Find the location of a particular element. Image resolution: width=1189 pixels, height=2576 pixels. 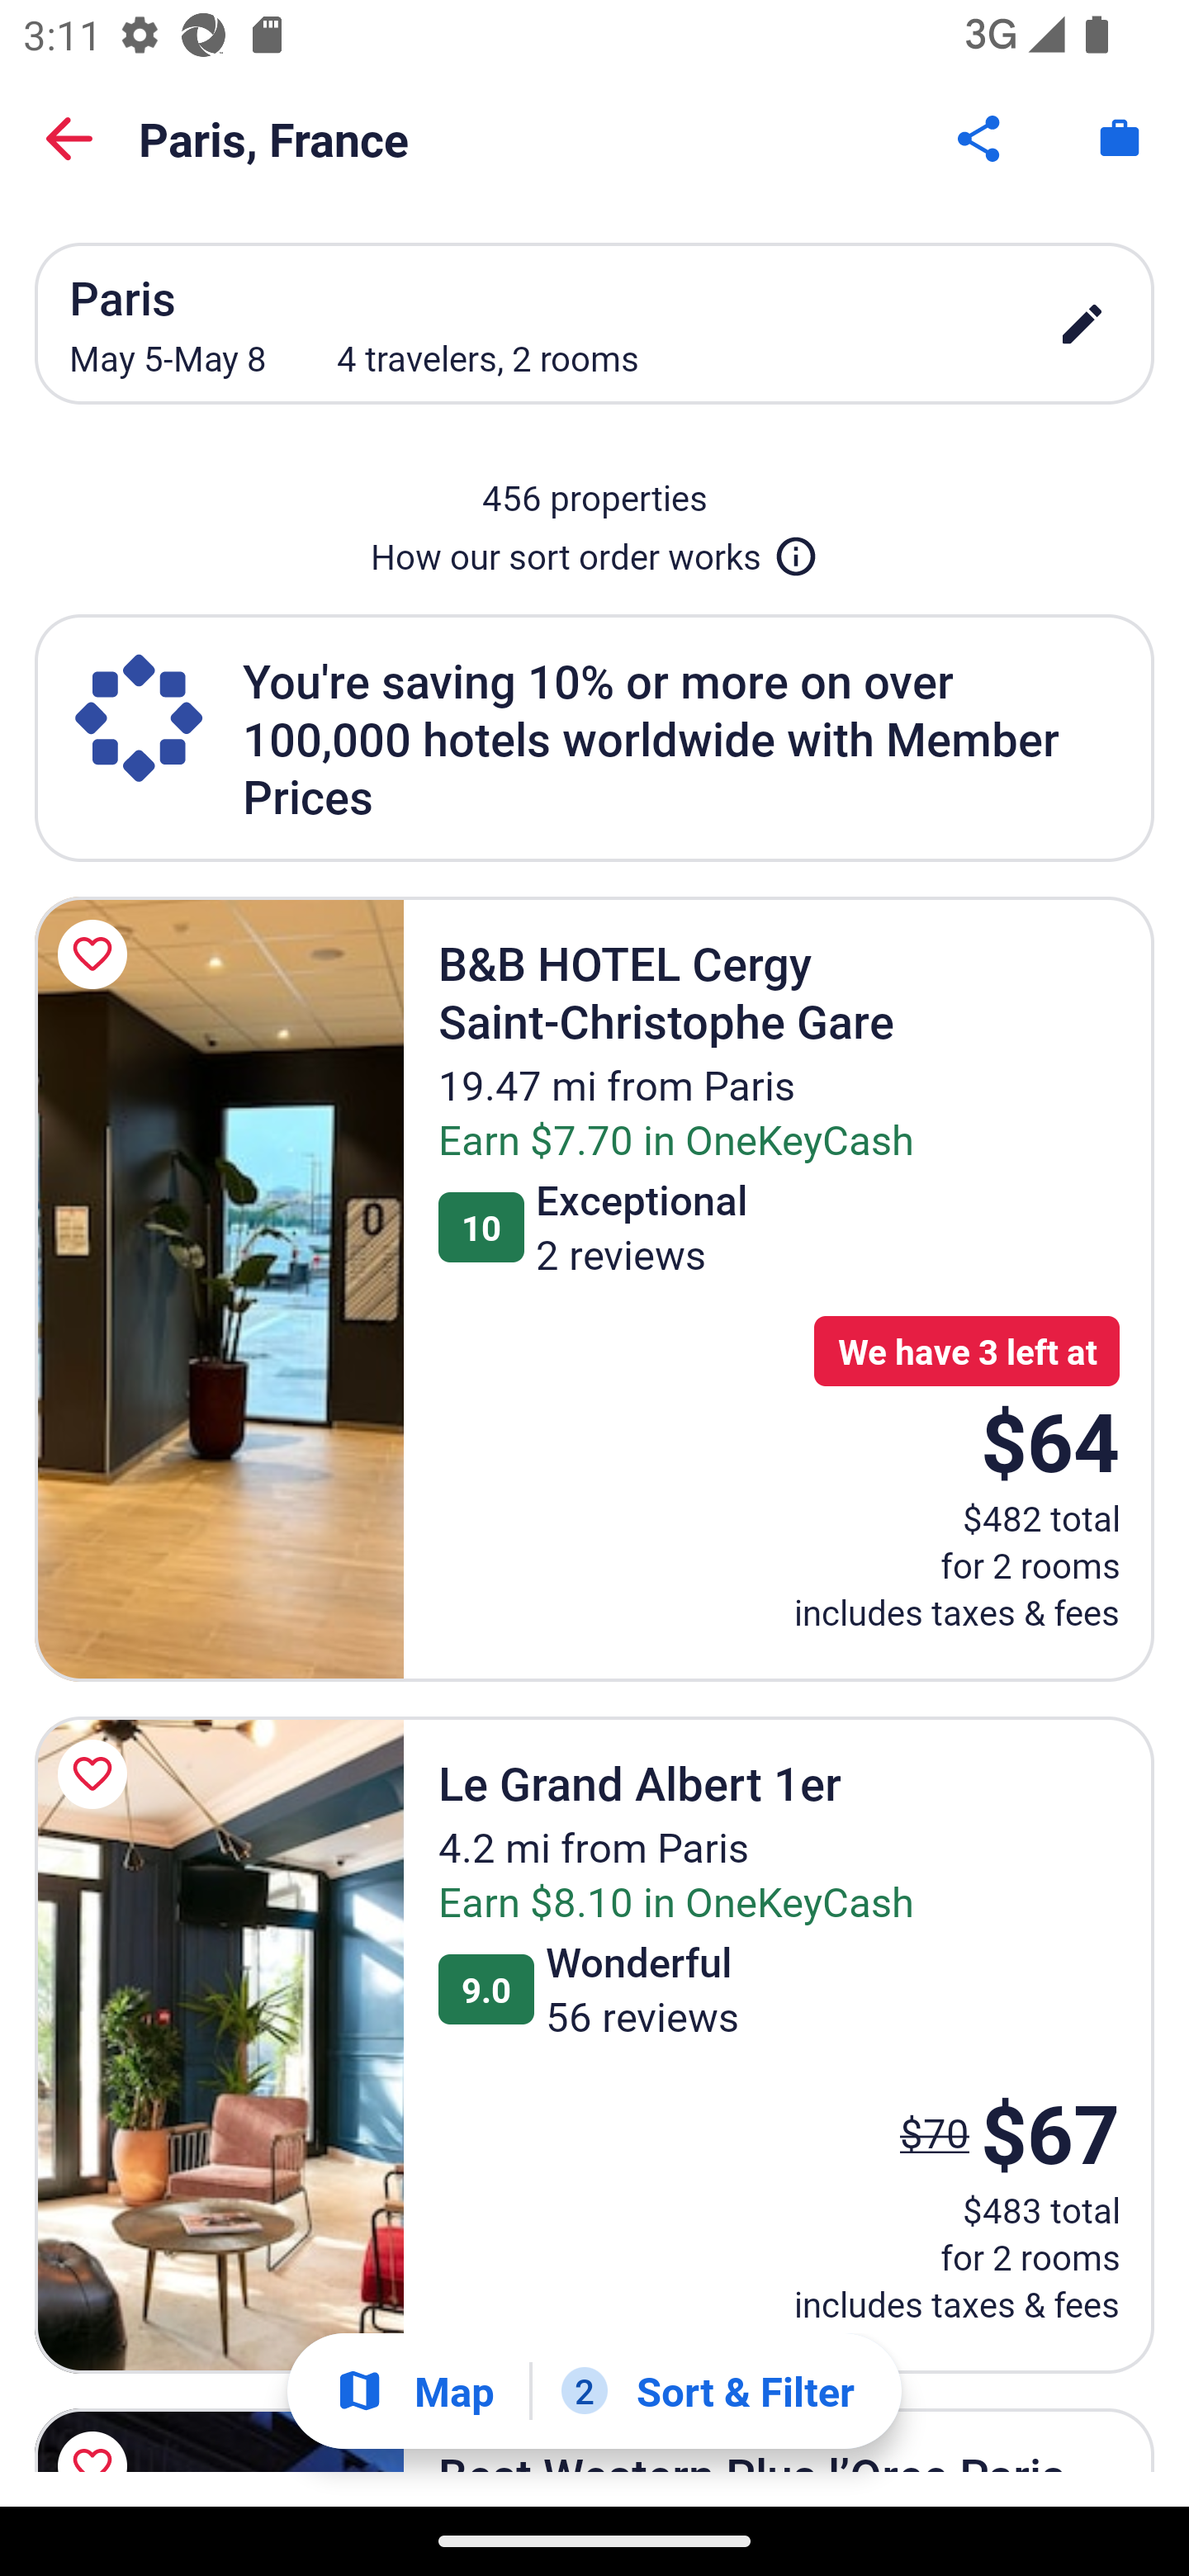

Le Grand Albert 1er is located at coordinates (219, 2043).